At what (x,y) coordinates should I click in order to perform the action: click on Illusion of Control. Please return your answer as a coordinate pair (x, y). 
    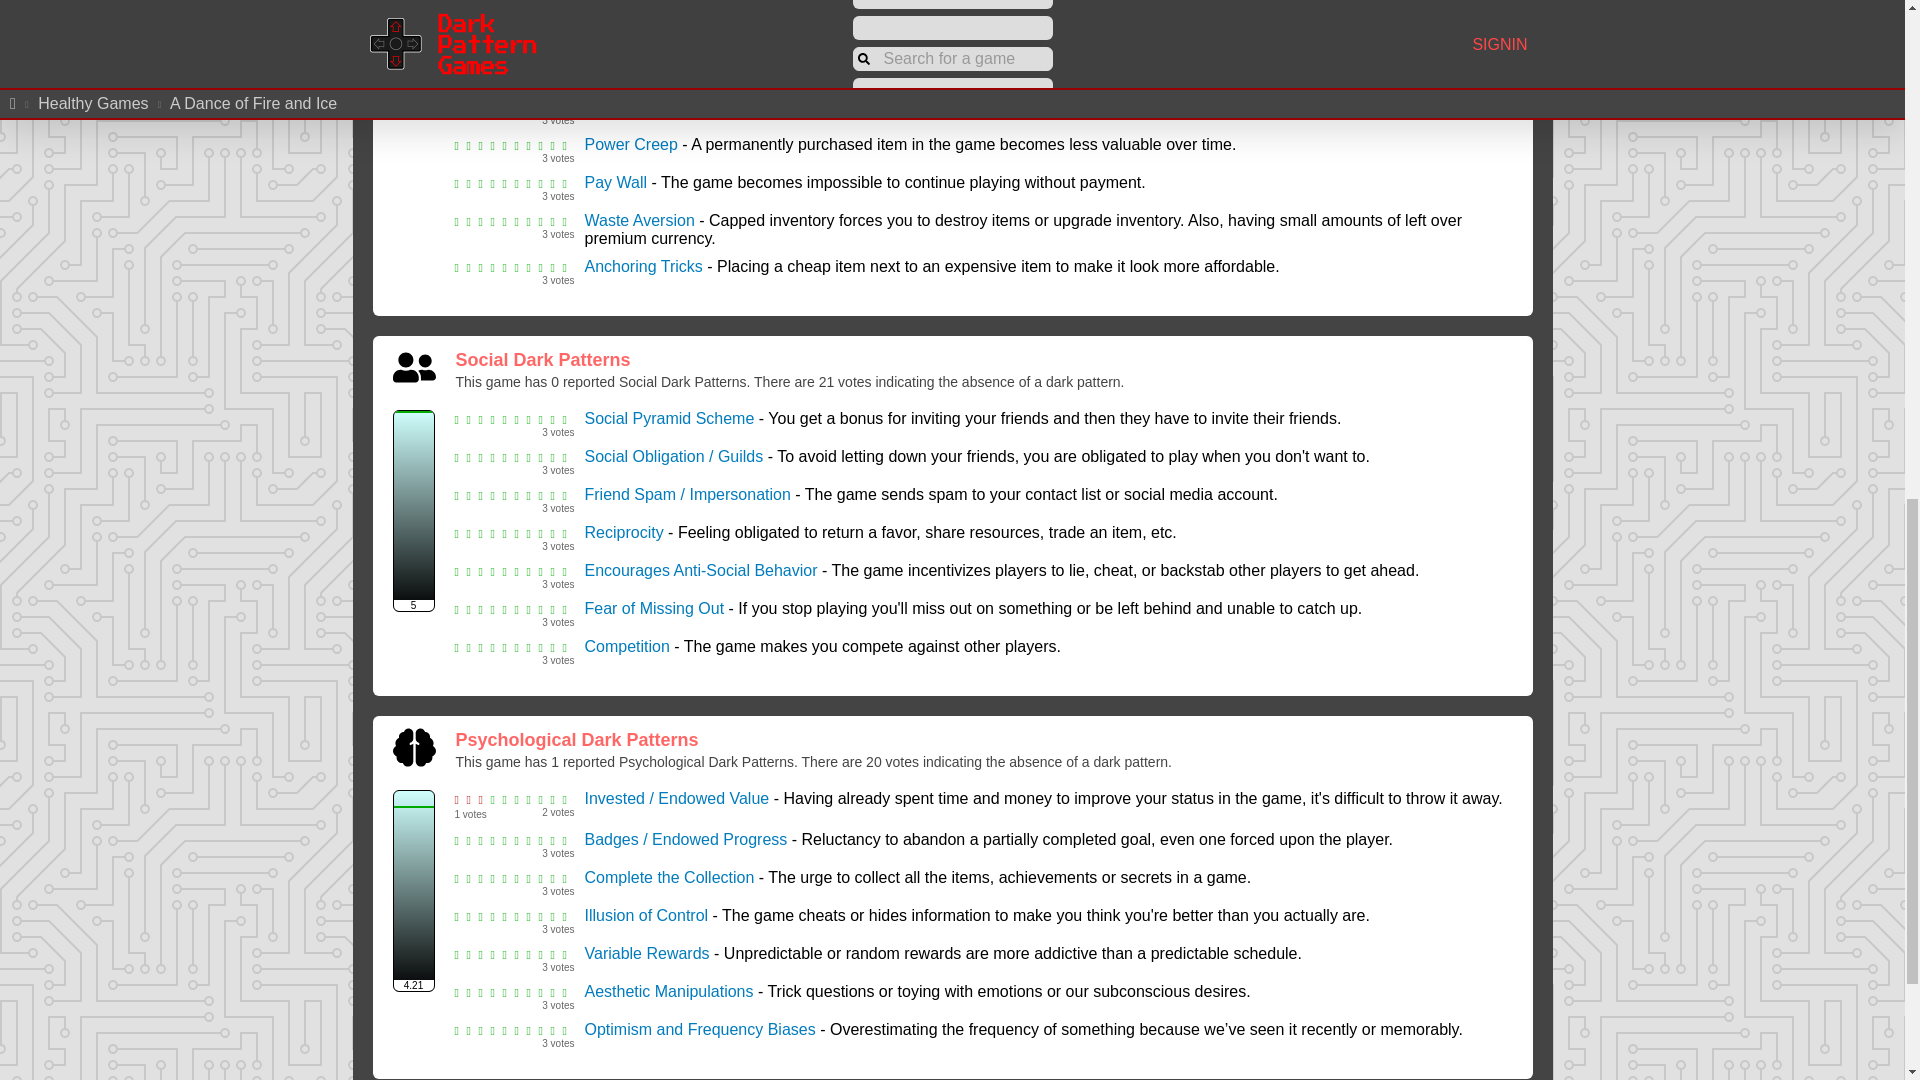
    Looking at the image, I should click on (646, 916).